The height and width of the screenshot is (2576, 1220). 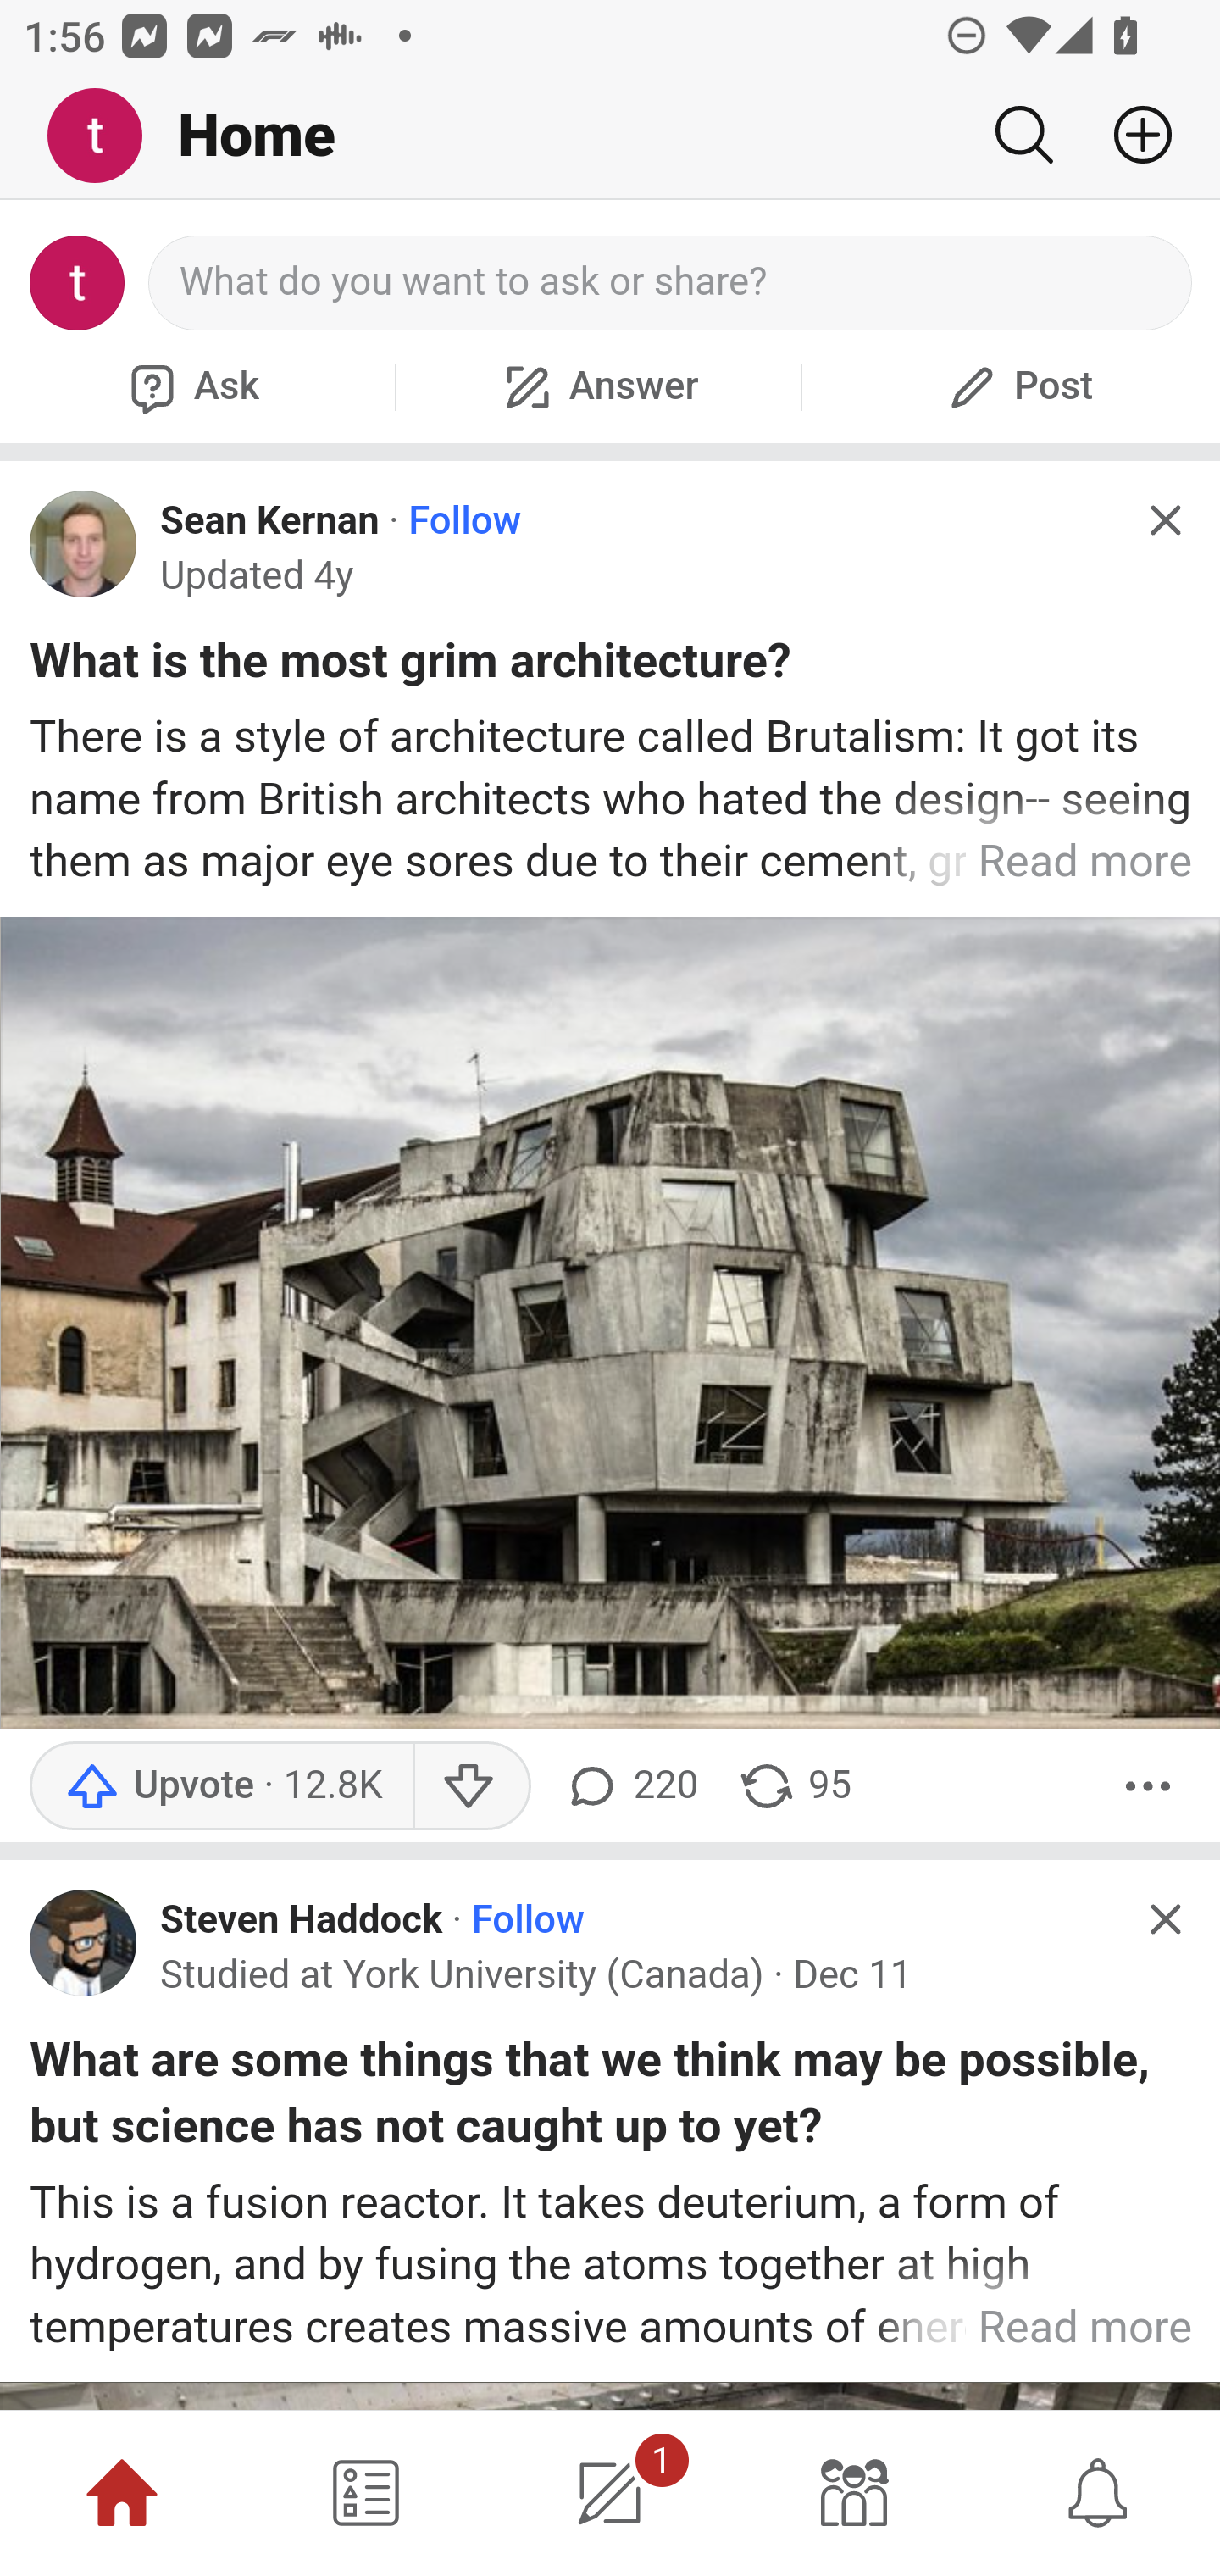 What do you see at coordinates (107, 136) in the screenshot?
I see `Me` at bounding box center [107, 136].